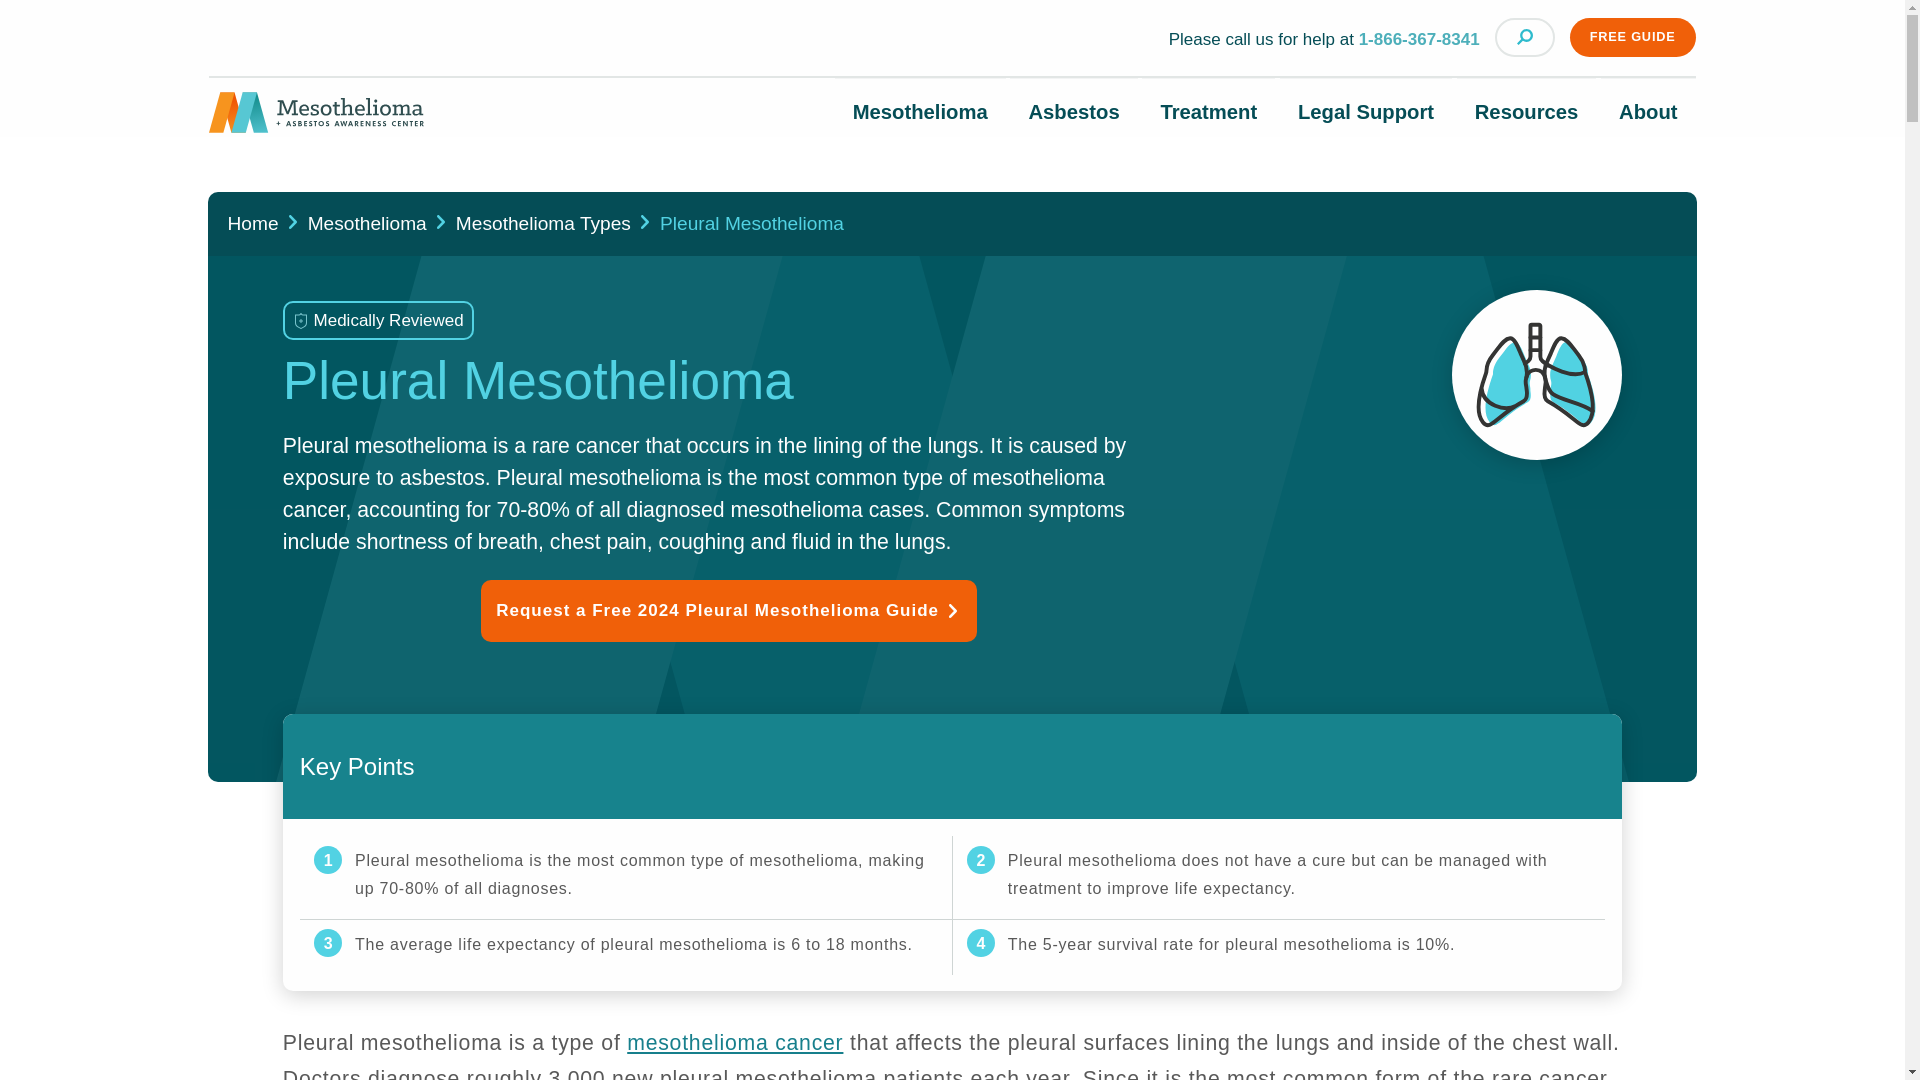 The height and width of the screenshot is (1080, 1920). Describe the element at coordinates (1073, 112) in the screenshot. I see `Asbestos` at that location.